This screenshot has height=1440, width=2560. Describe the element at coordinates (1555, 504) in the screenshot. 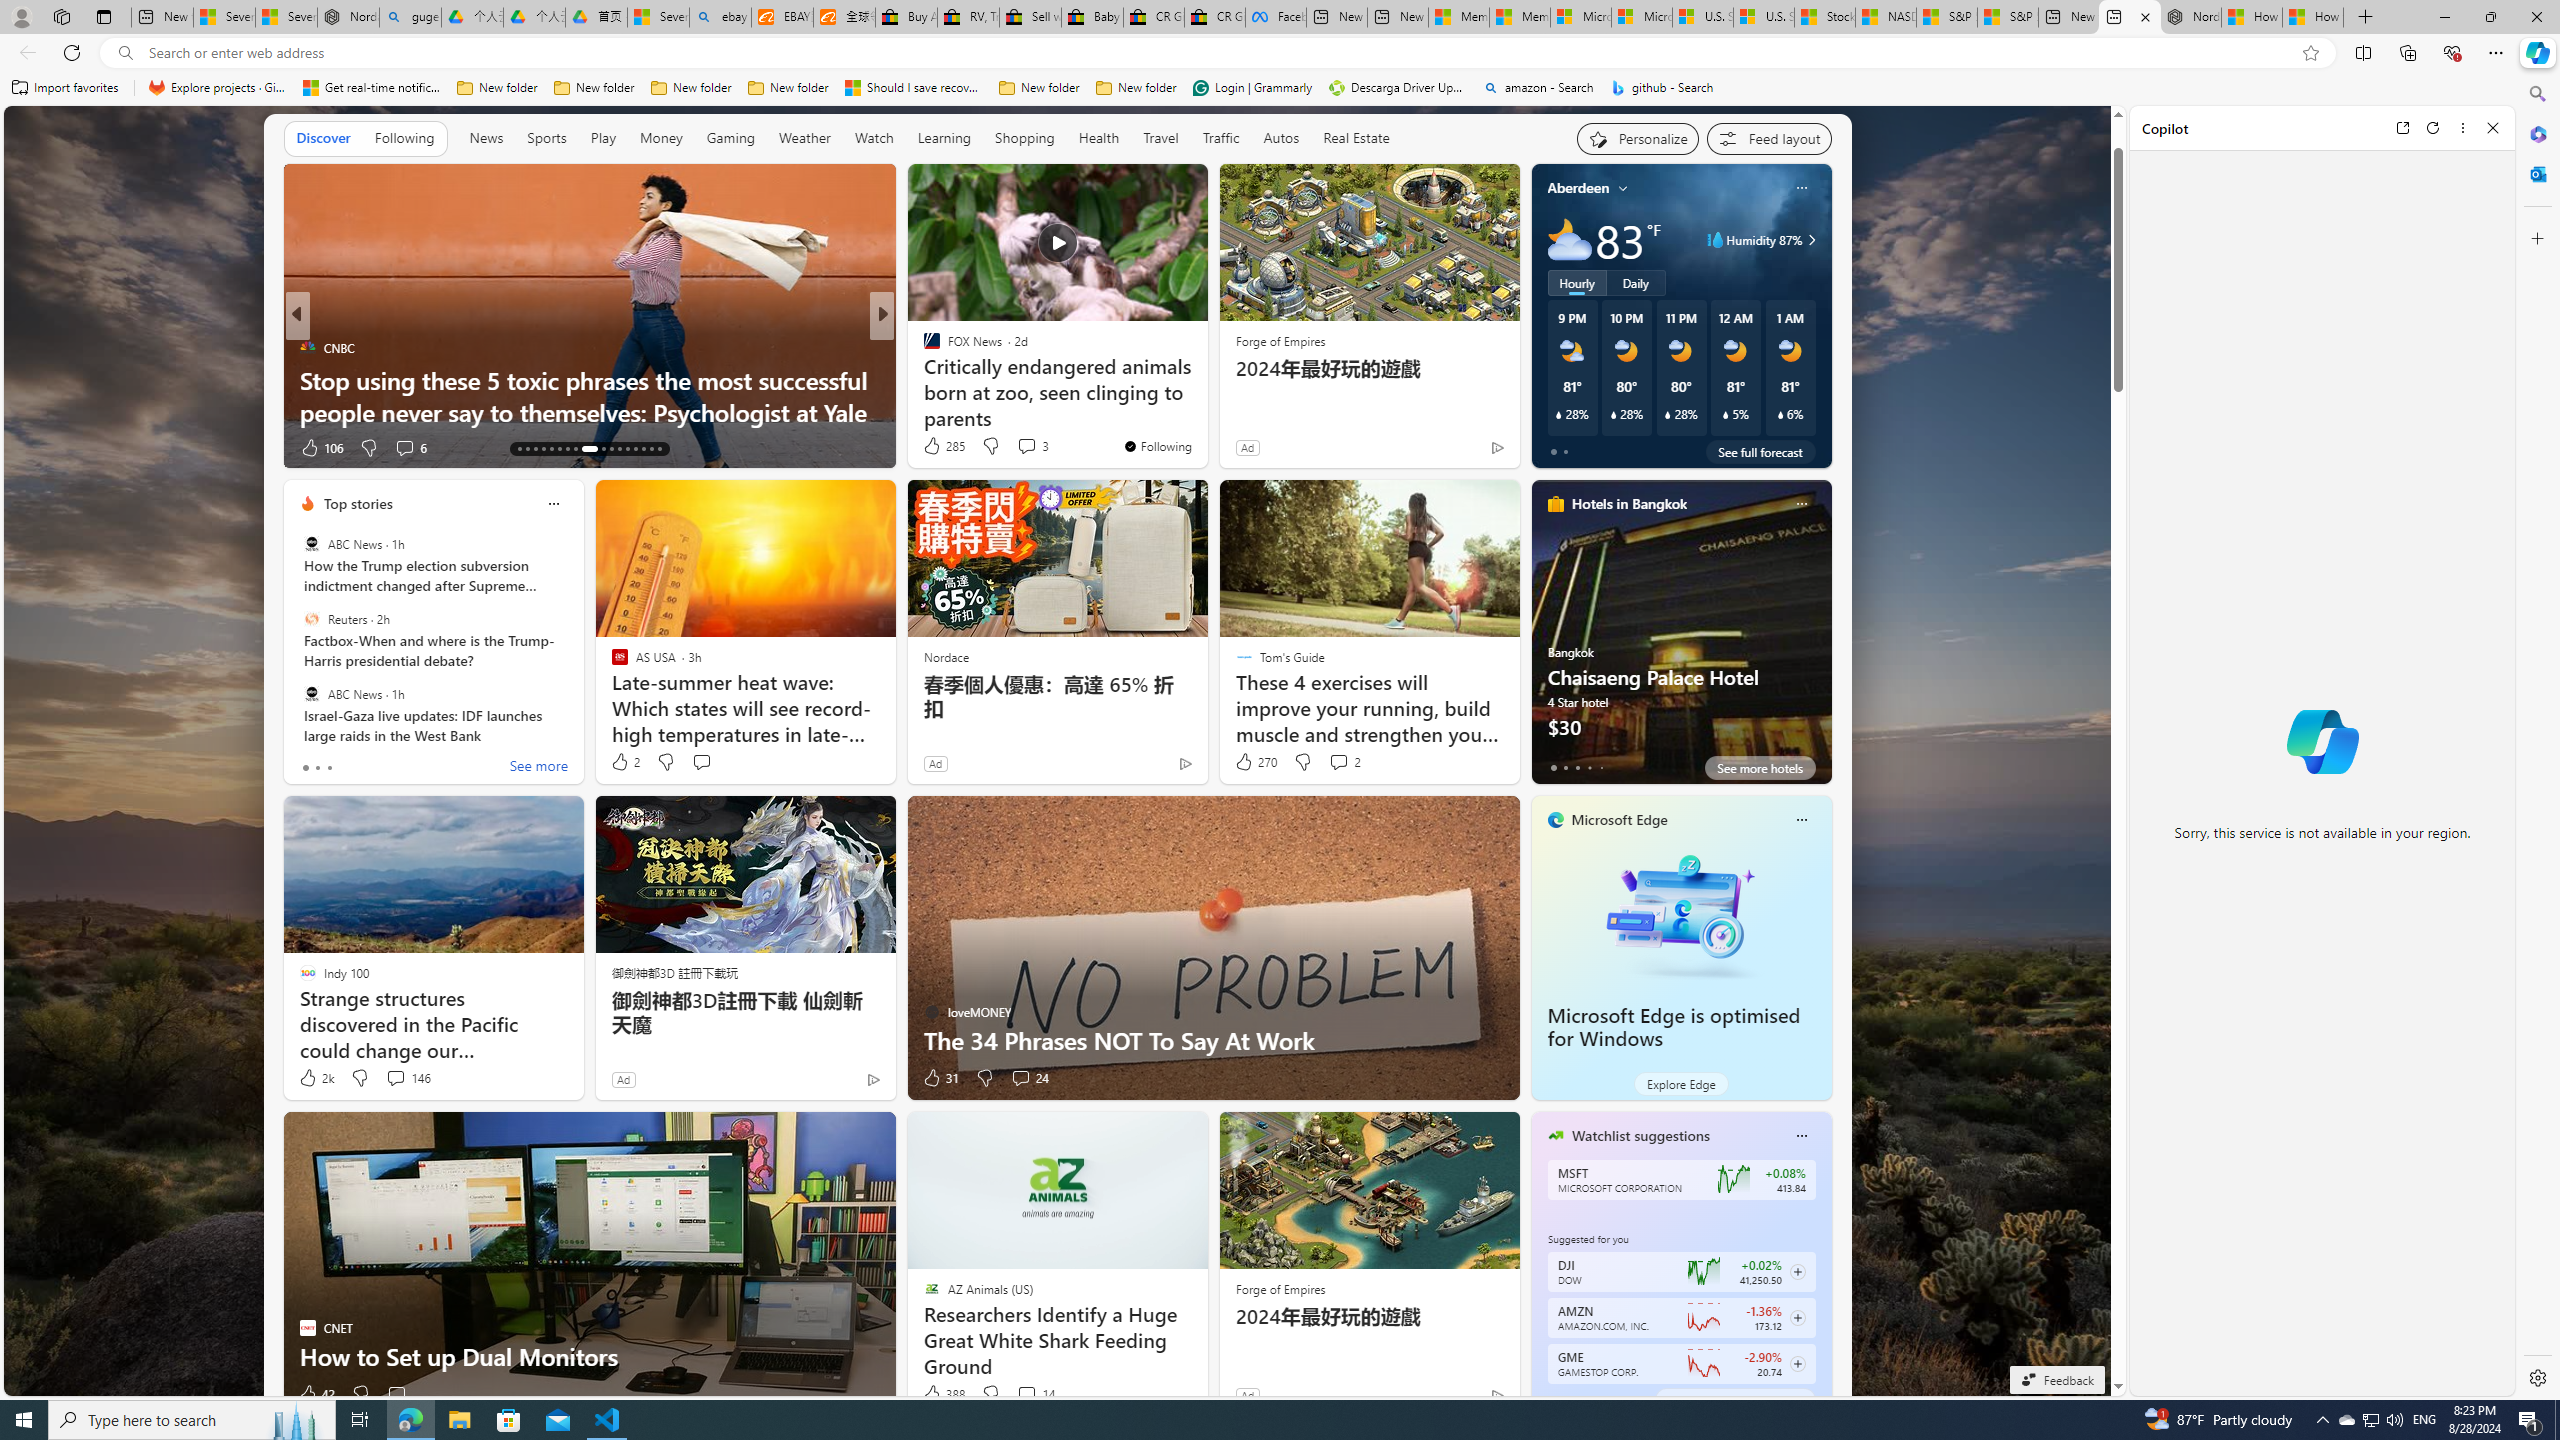

I see `hotels-header-icon` at that location.